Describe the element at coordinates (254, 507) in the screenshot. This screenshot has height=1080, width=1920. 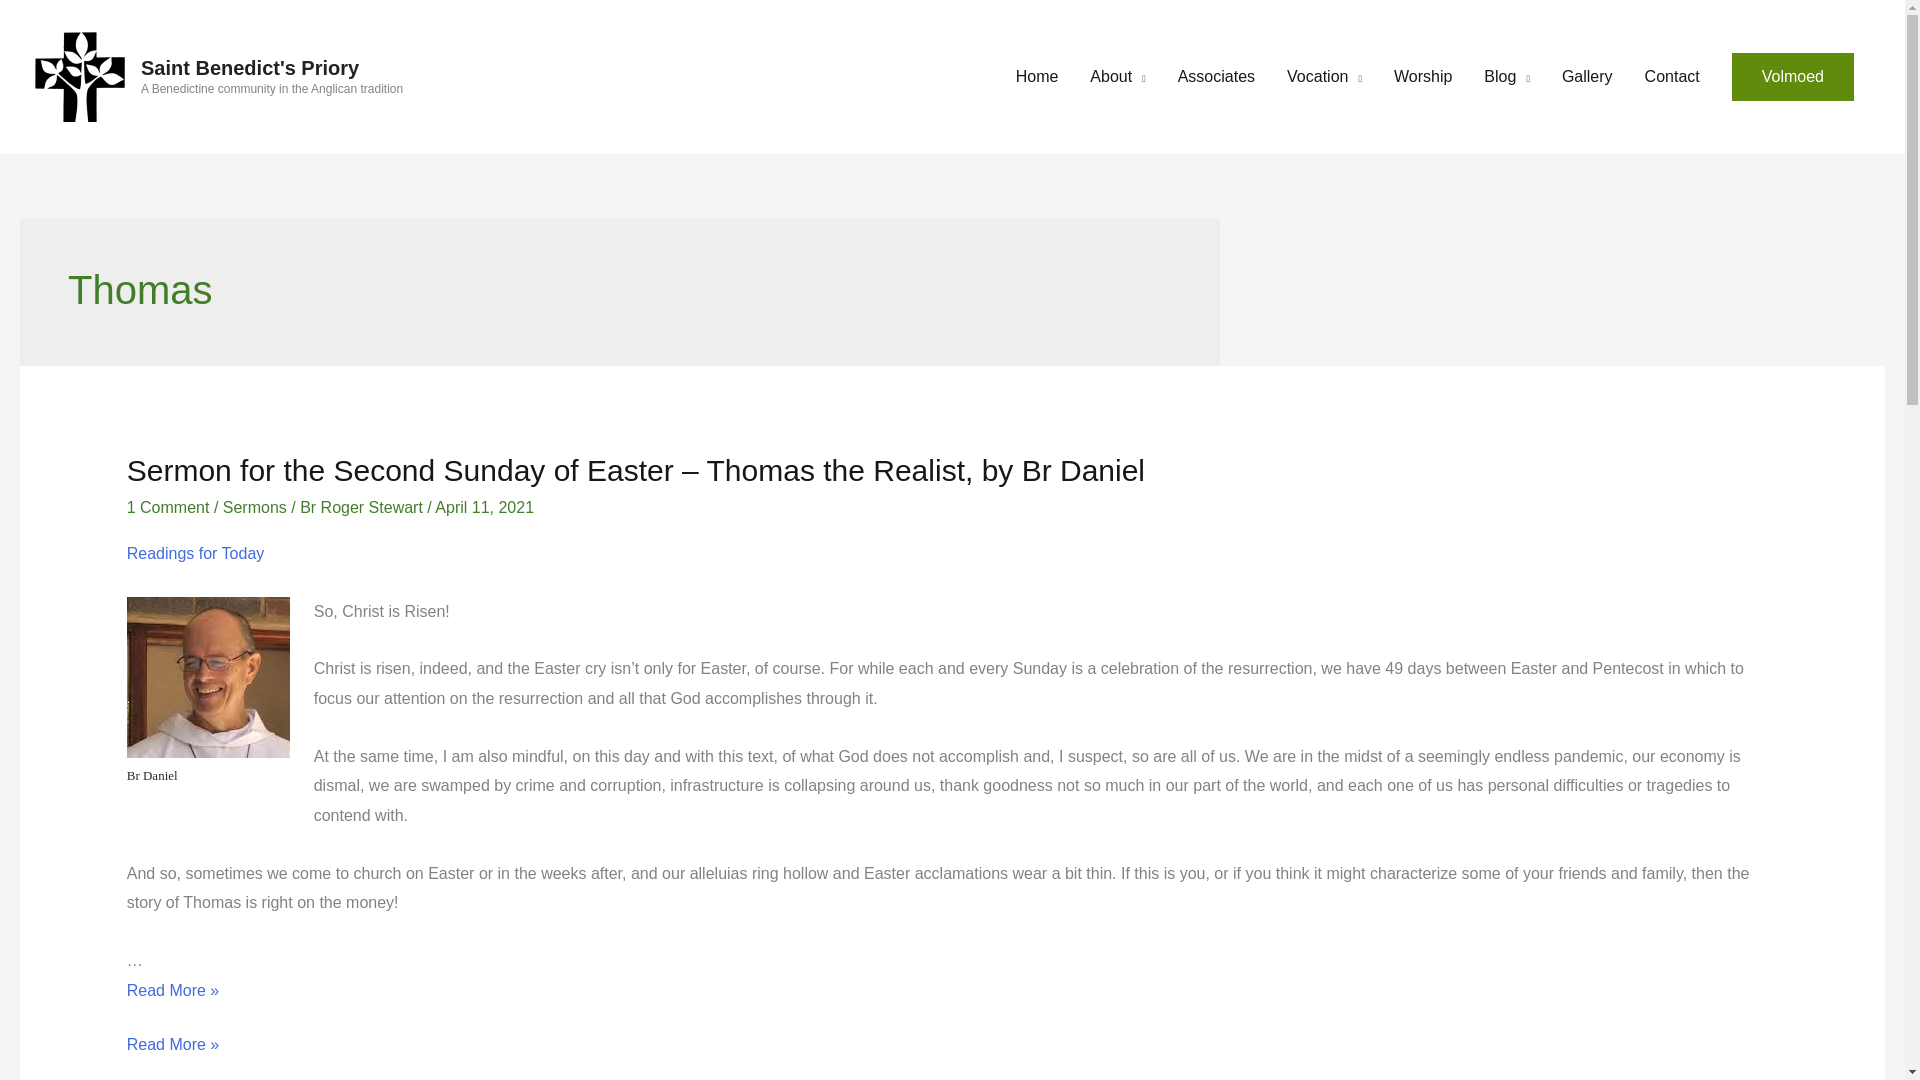
I see `Sermons` at that location.